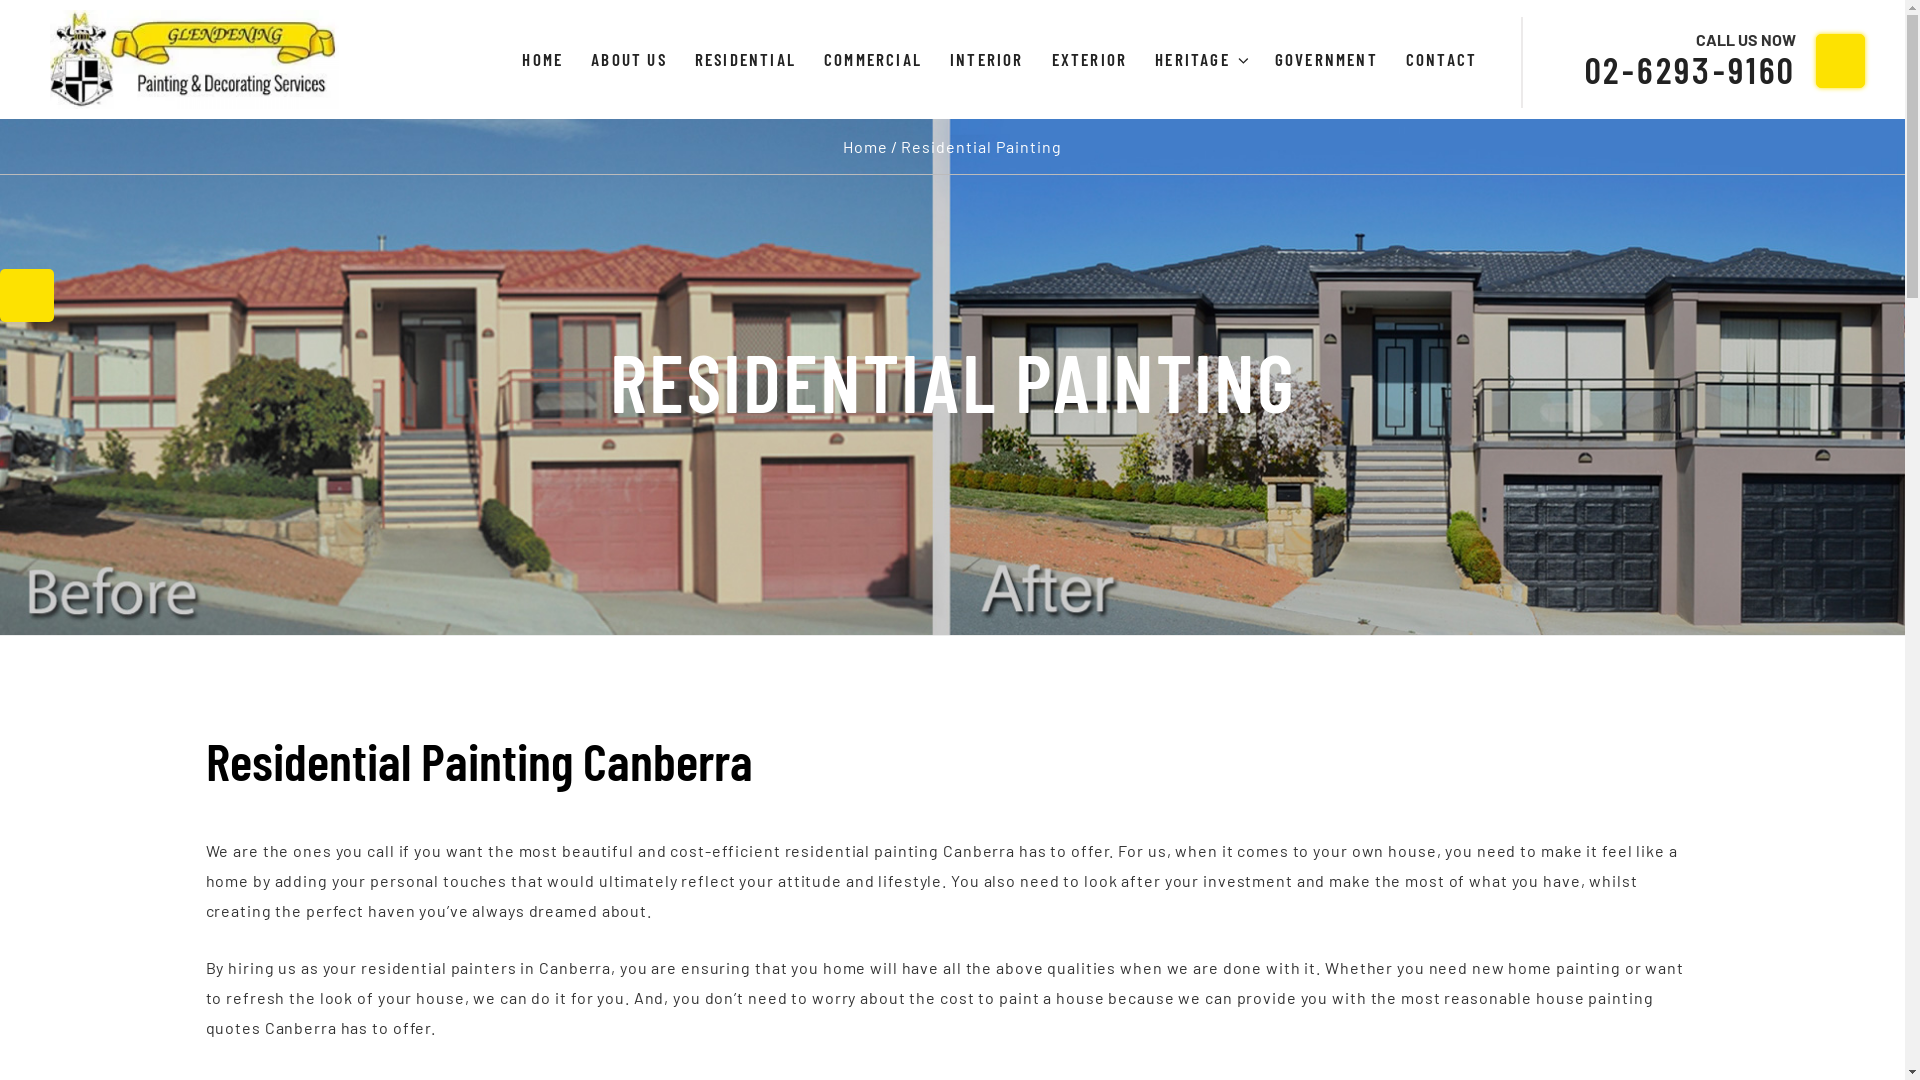  What do you see at coordinates (873, 60) in the screenshot?
I see `COMMERCIAL` at bounding box center [873, 60].